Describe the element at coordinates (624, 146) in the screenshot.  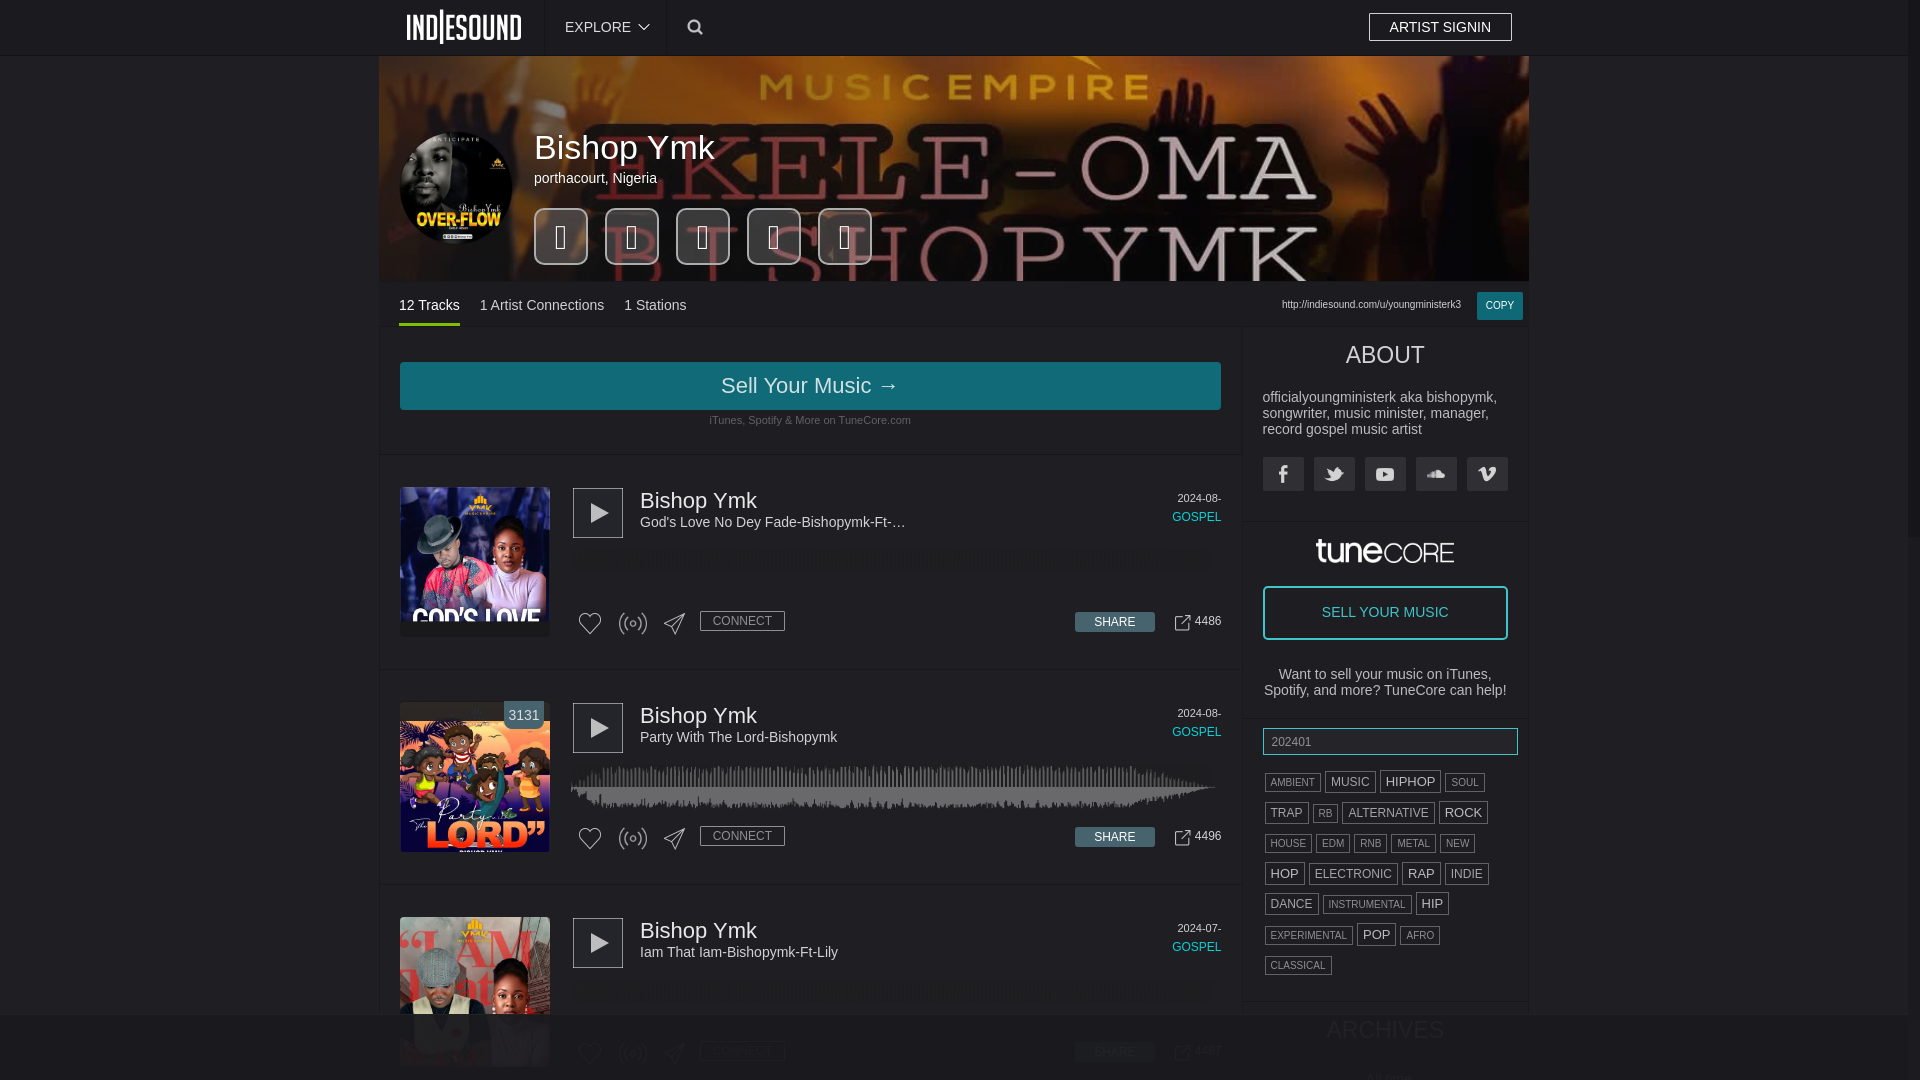
I see `Bishop Ymk` at that location.